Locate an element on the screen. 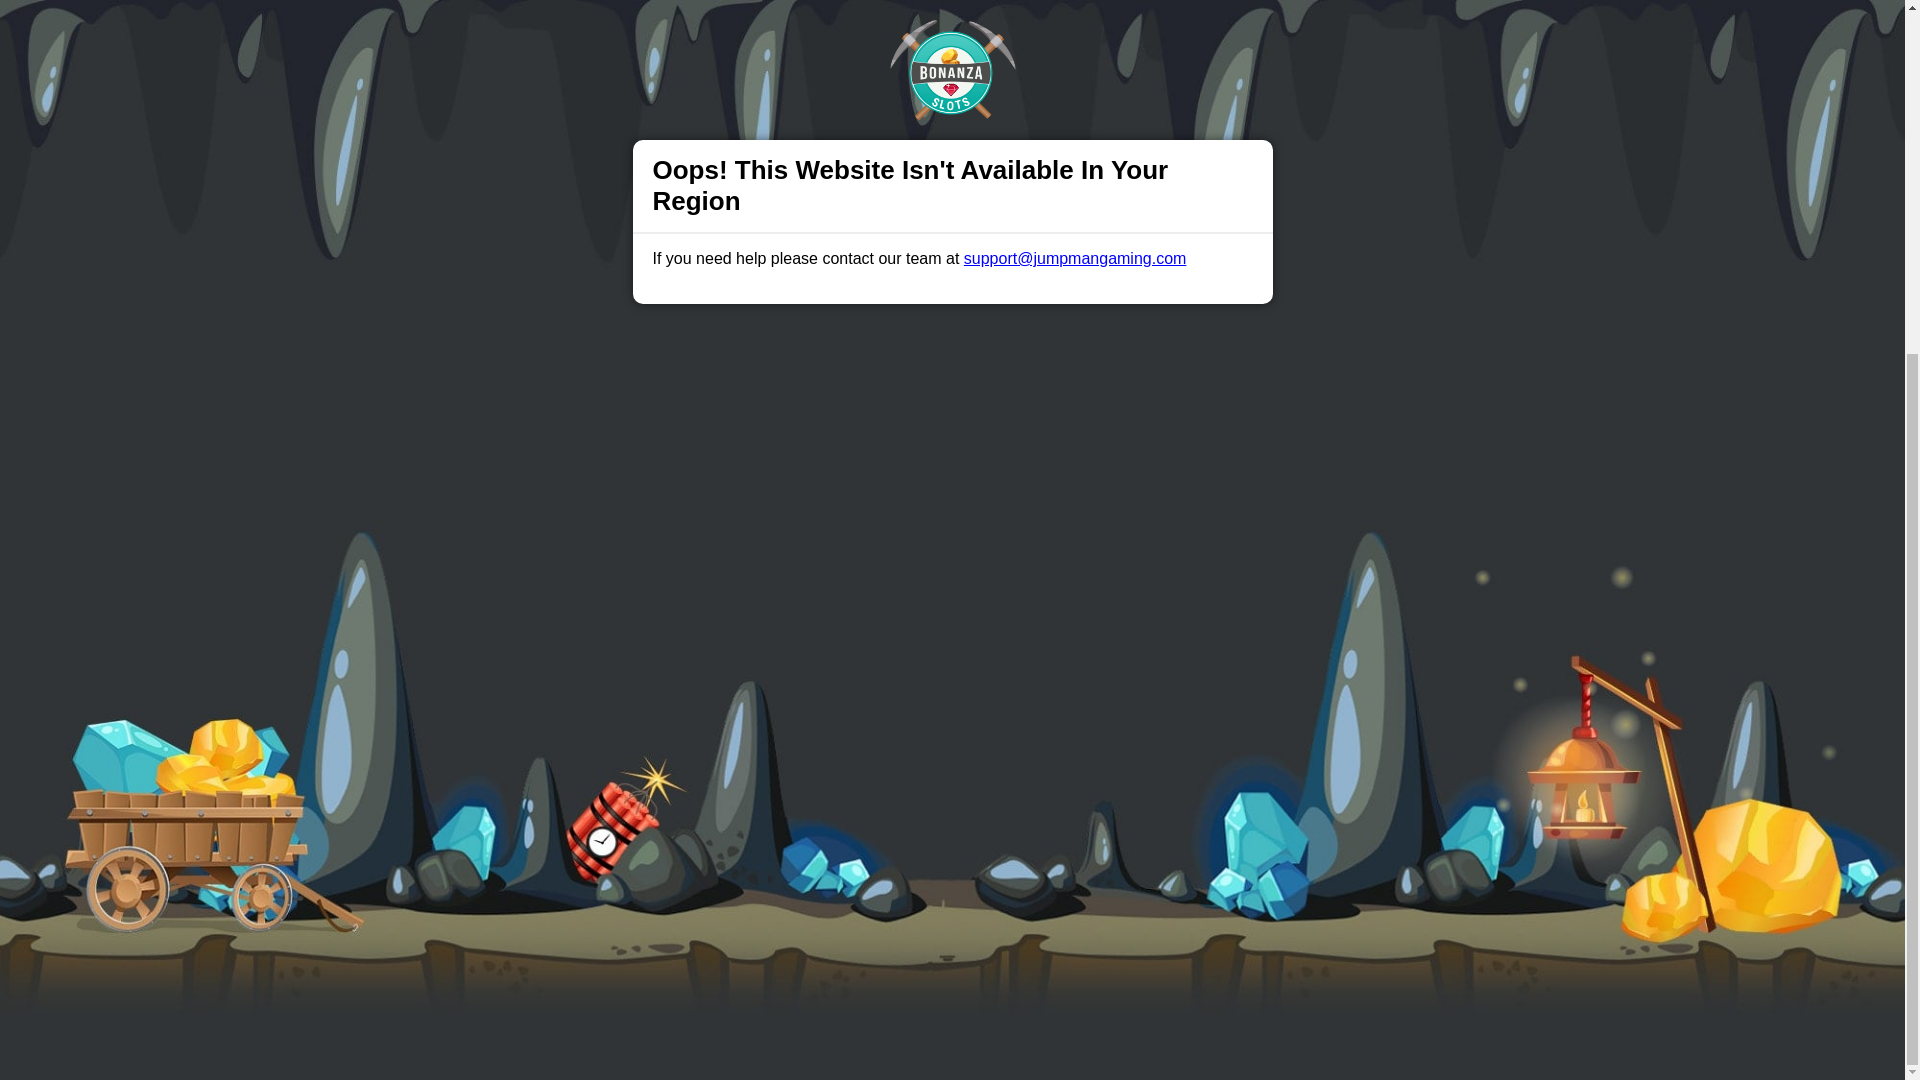 The image size is (1920, 1080). Blog is located at coordinates (974, 648).